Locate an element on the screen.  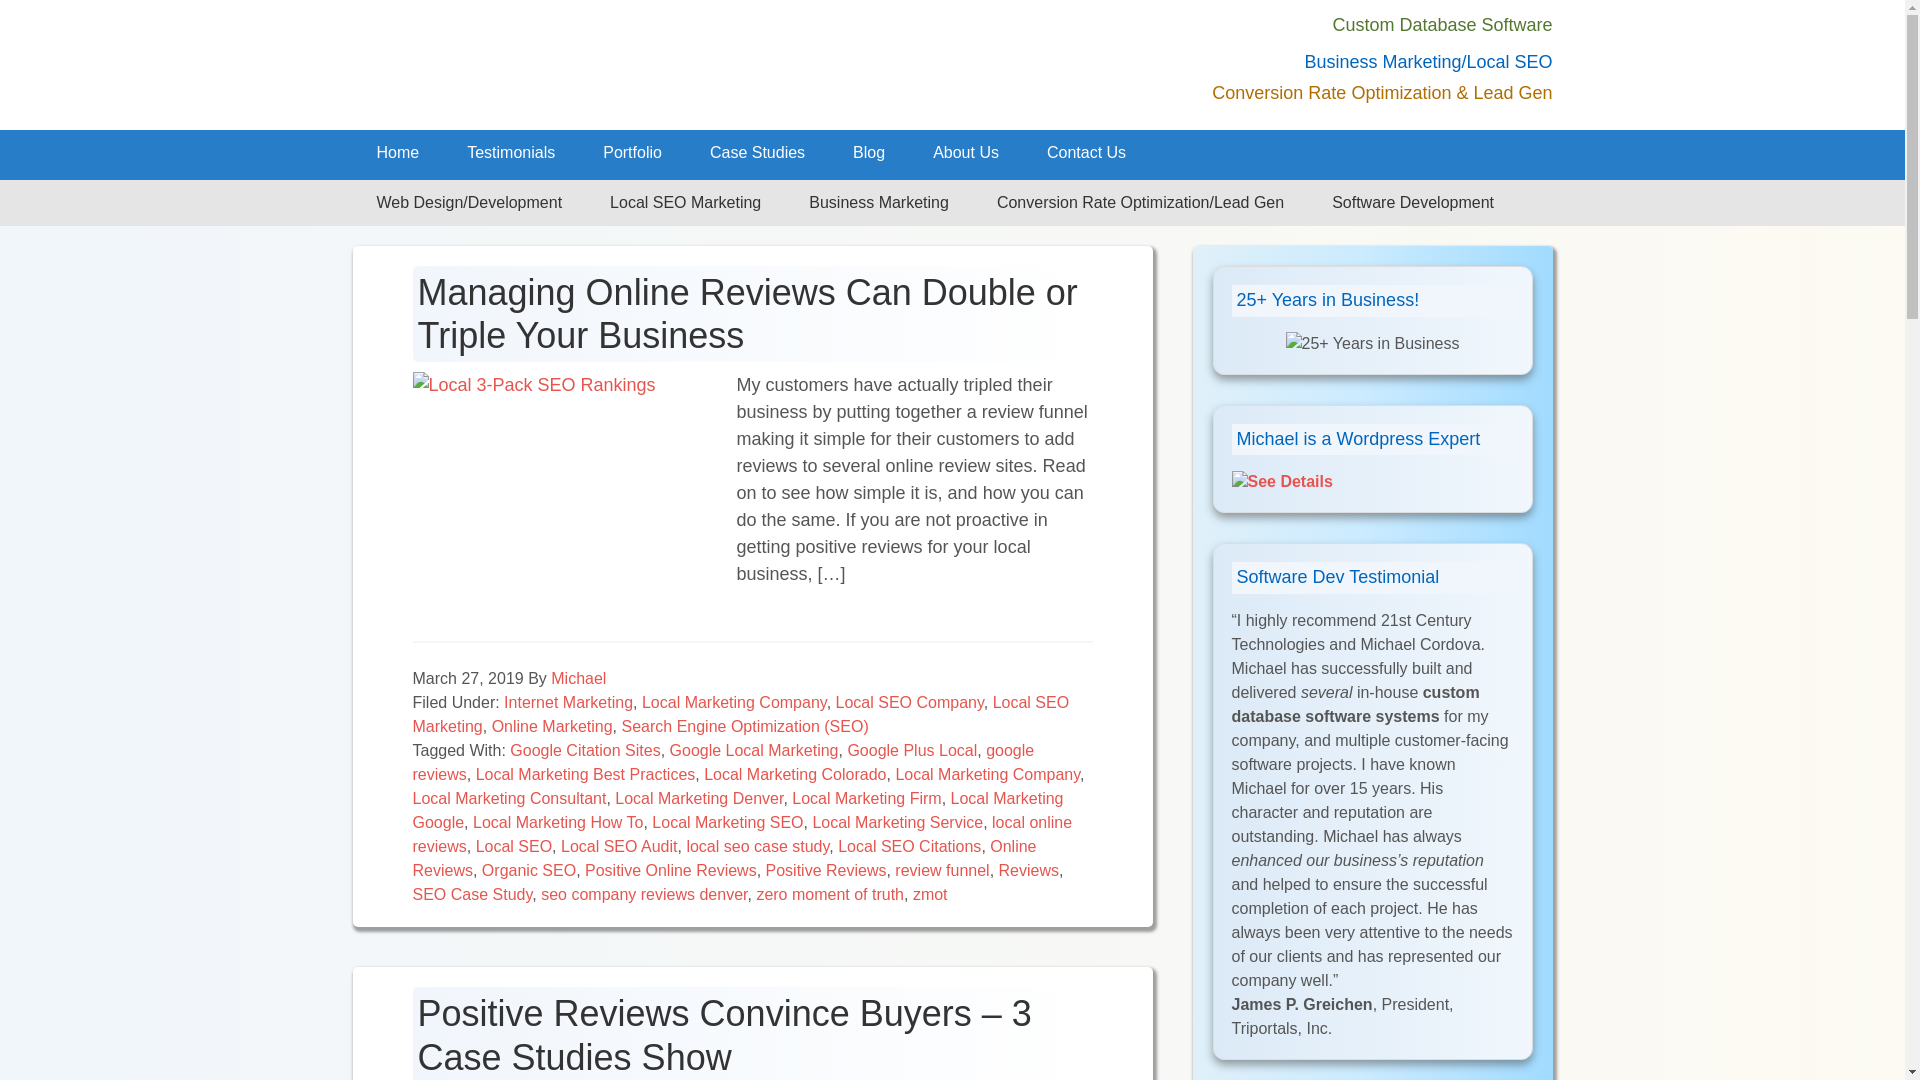
Business Marketing/Local SEO is located at coordinates (1428, 62).